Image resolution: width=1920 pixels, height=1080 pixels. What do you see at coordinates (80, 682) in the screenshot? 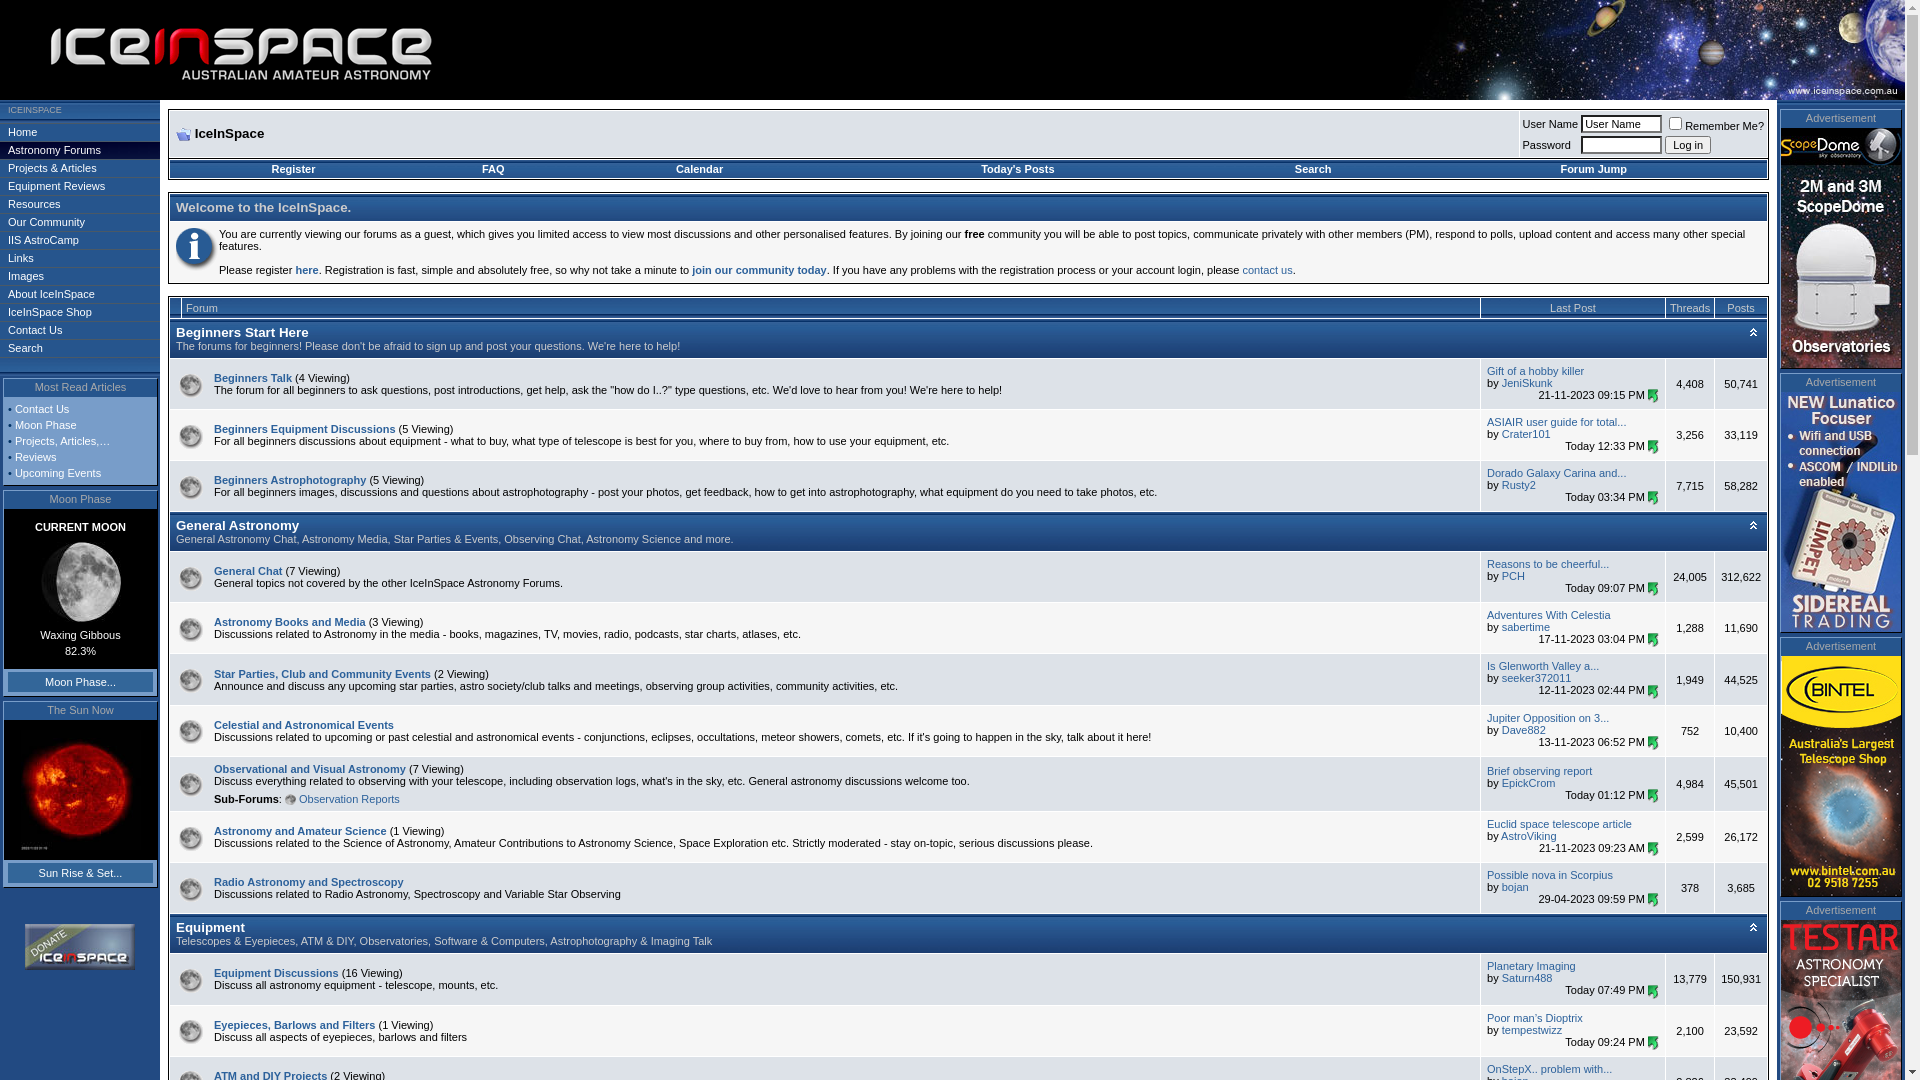
I see `Moon Phase...` at bounding box center [80, 682].